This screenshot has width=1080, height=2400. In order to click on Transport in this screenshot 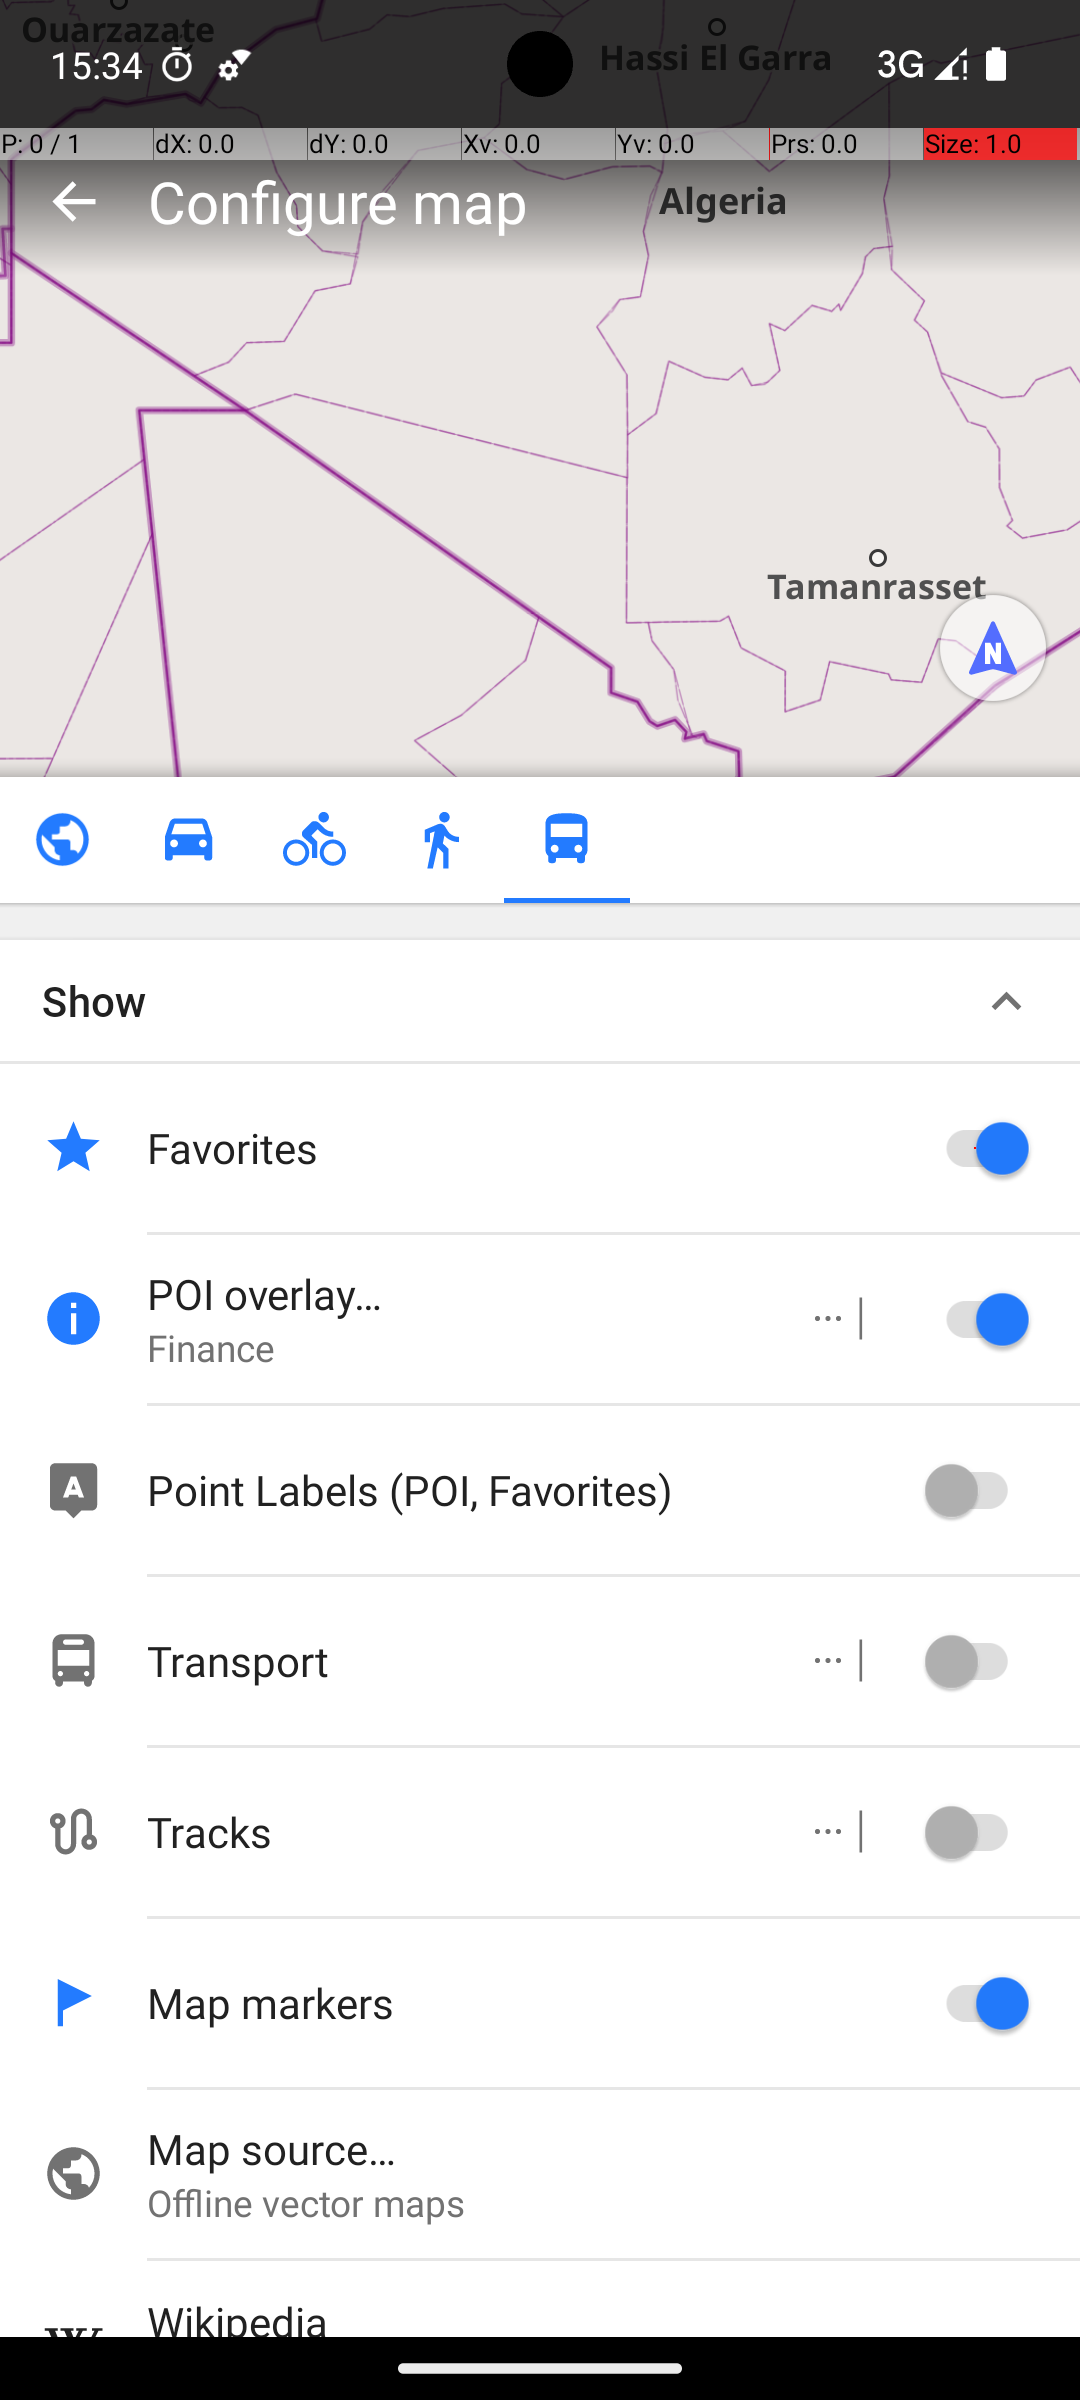, I will do `click(456, 1660)`.